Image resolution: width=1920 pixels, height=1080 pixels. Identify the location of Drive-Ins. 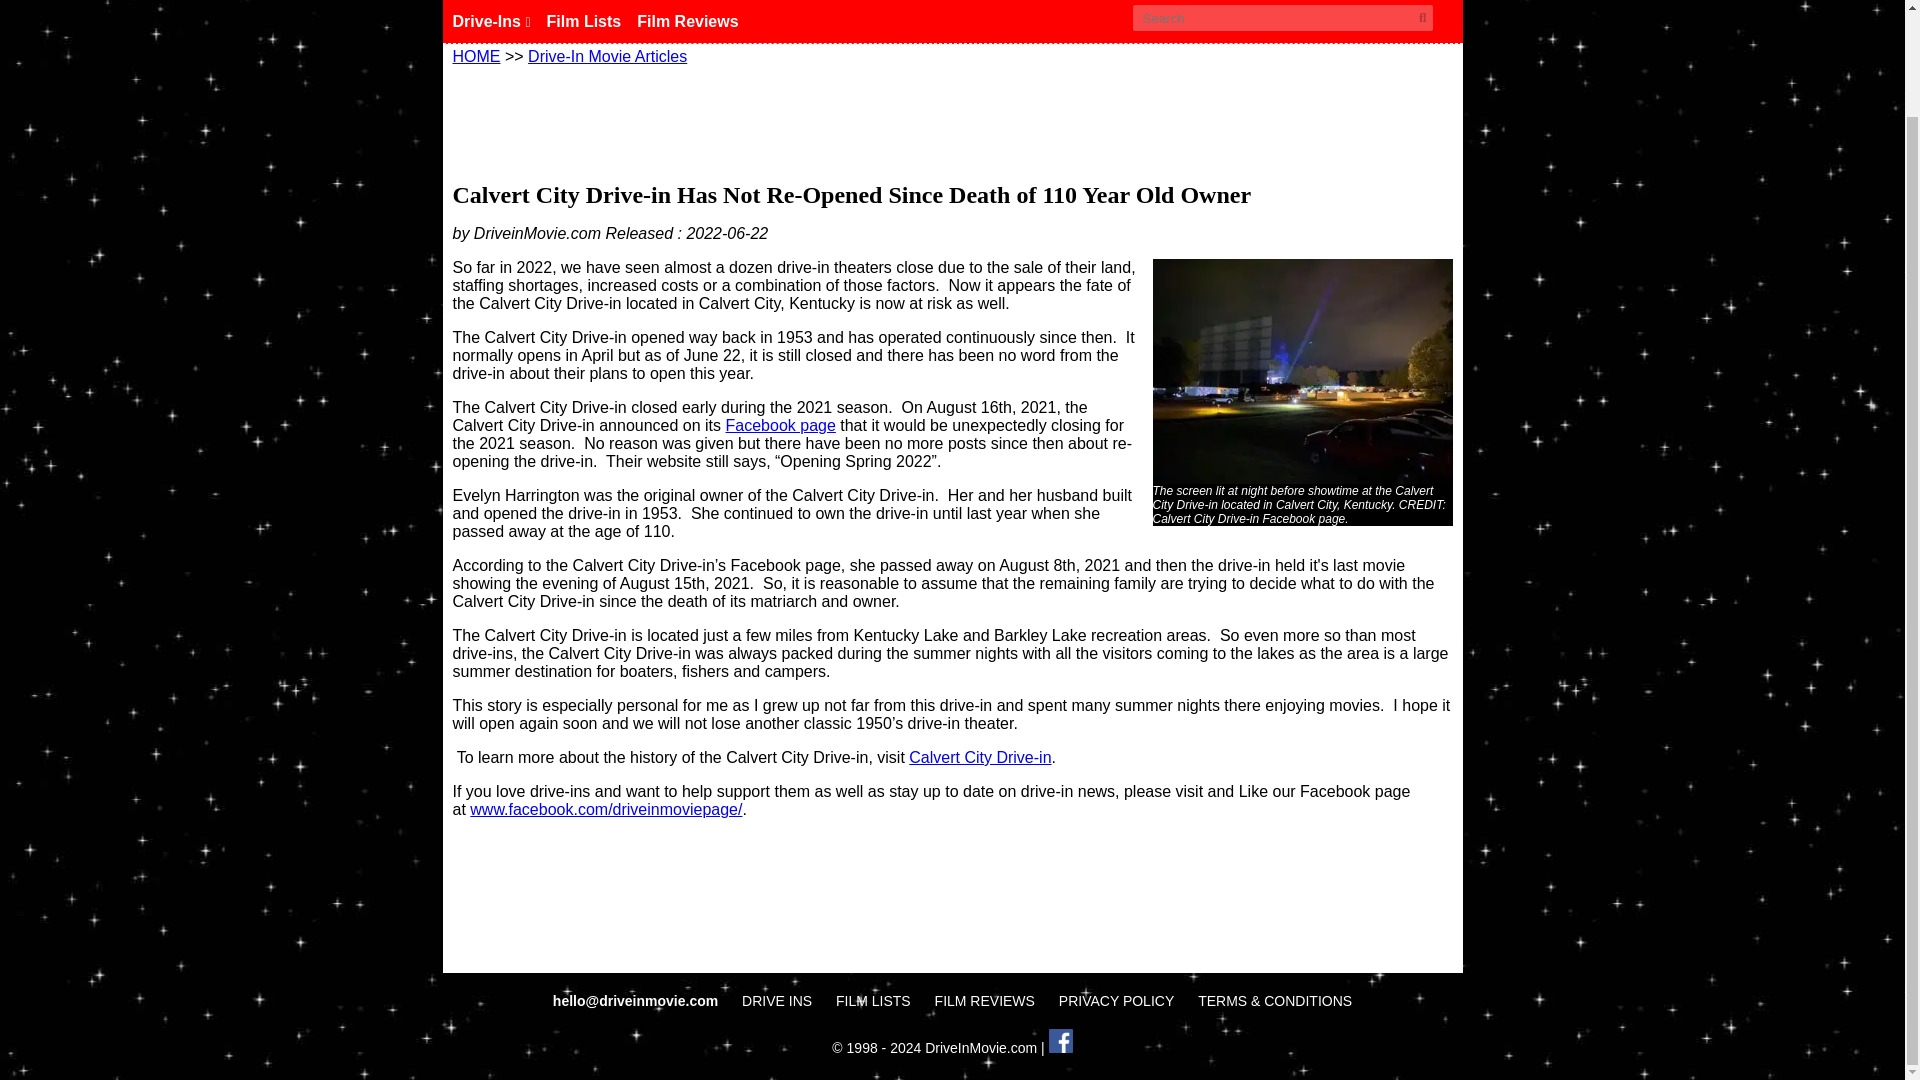
(498, 23).